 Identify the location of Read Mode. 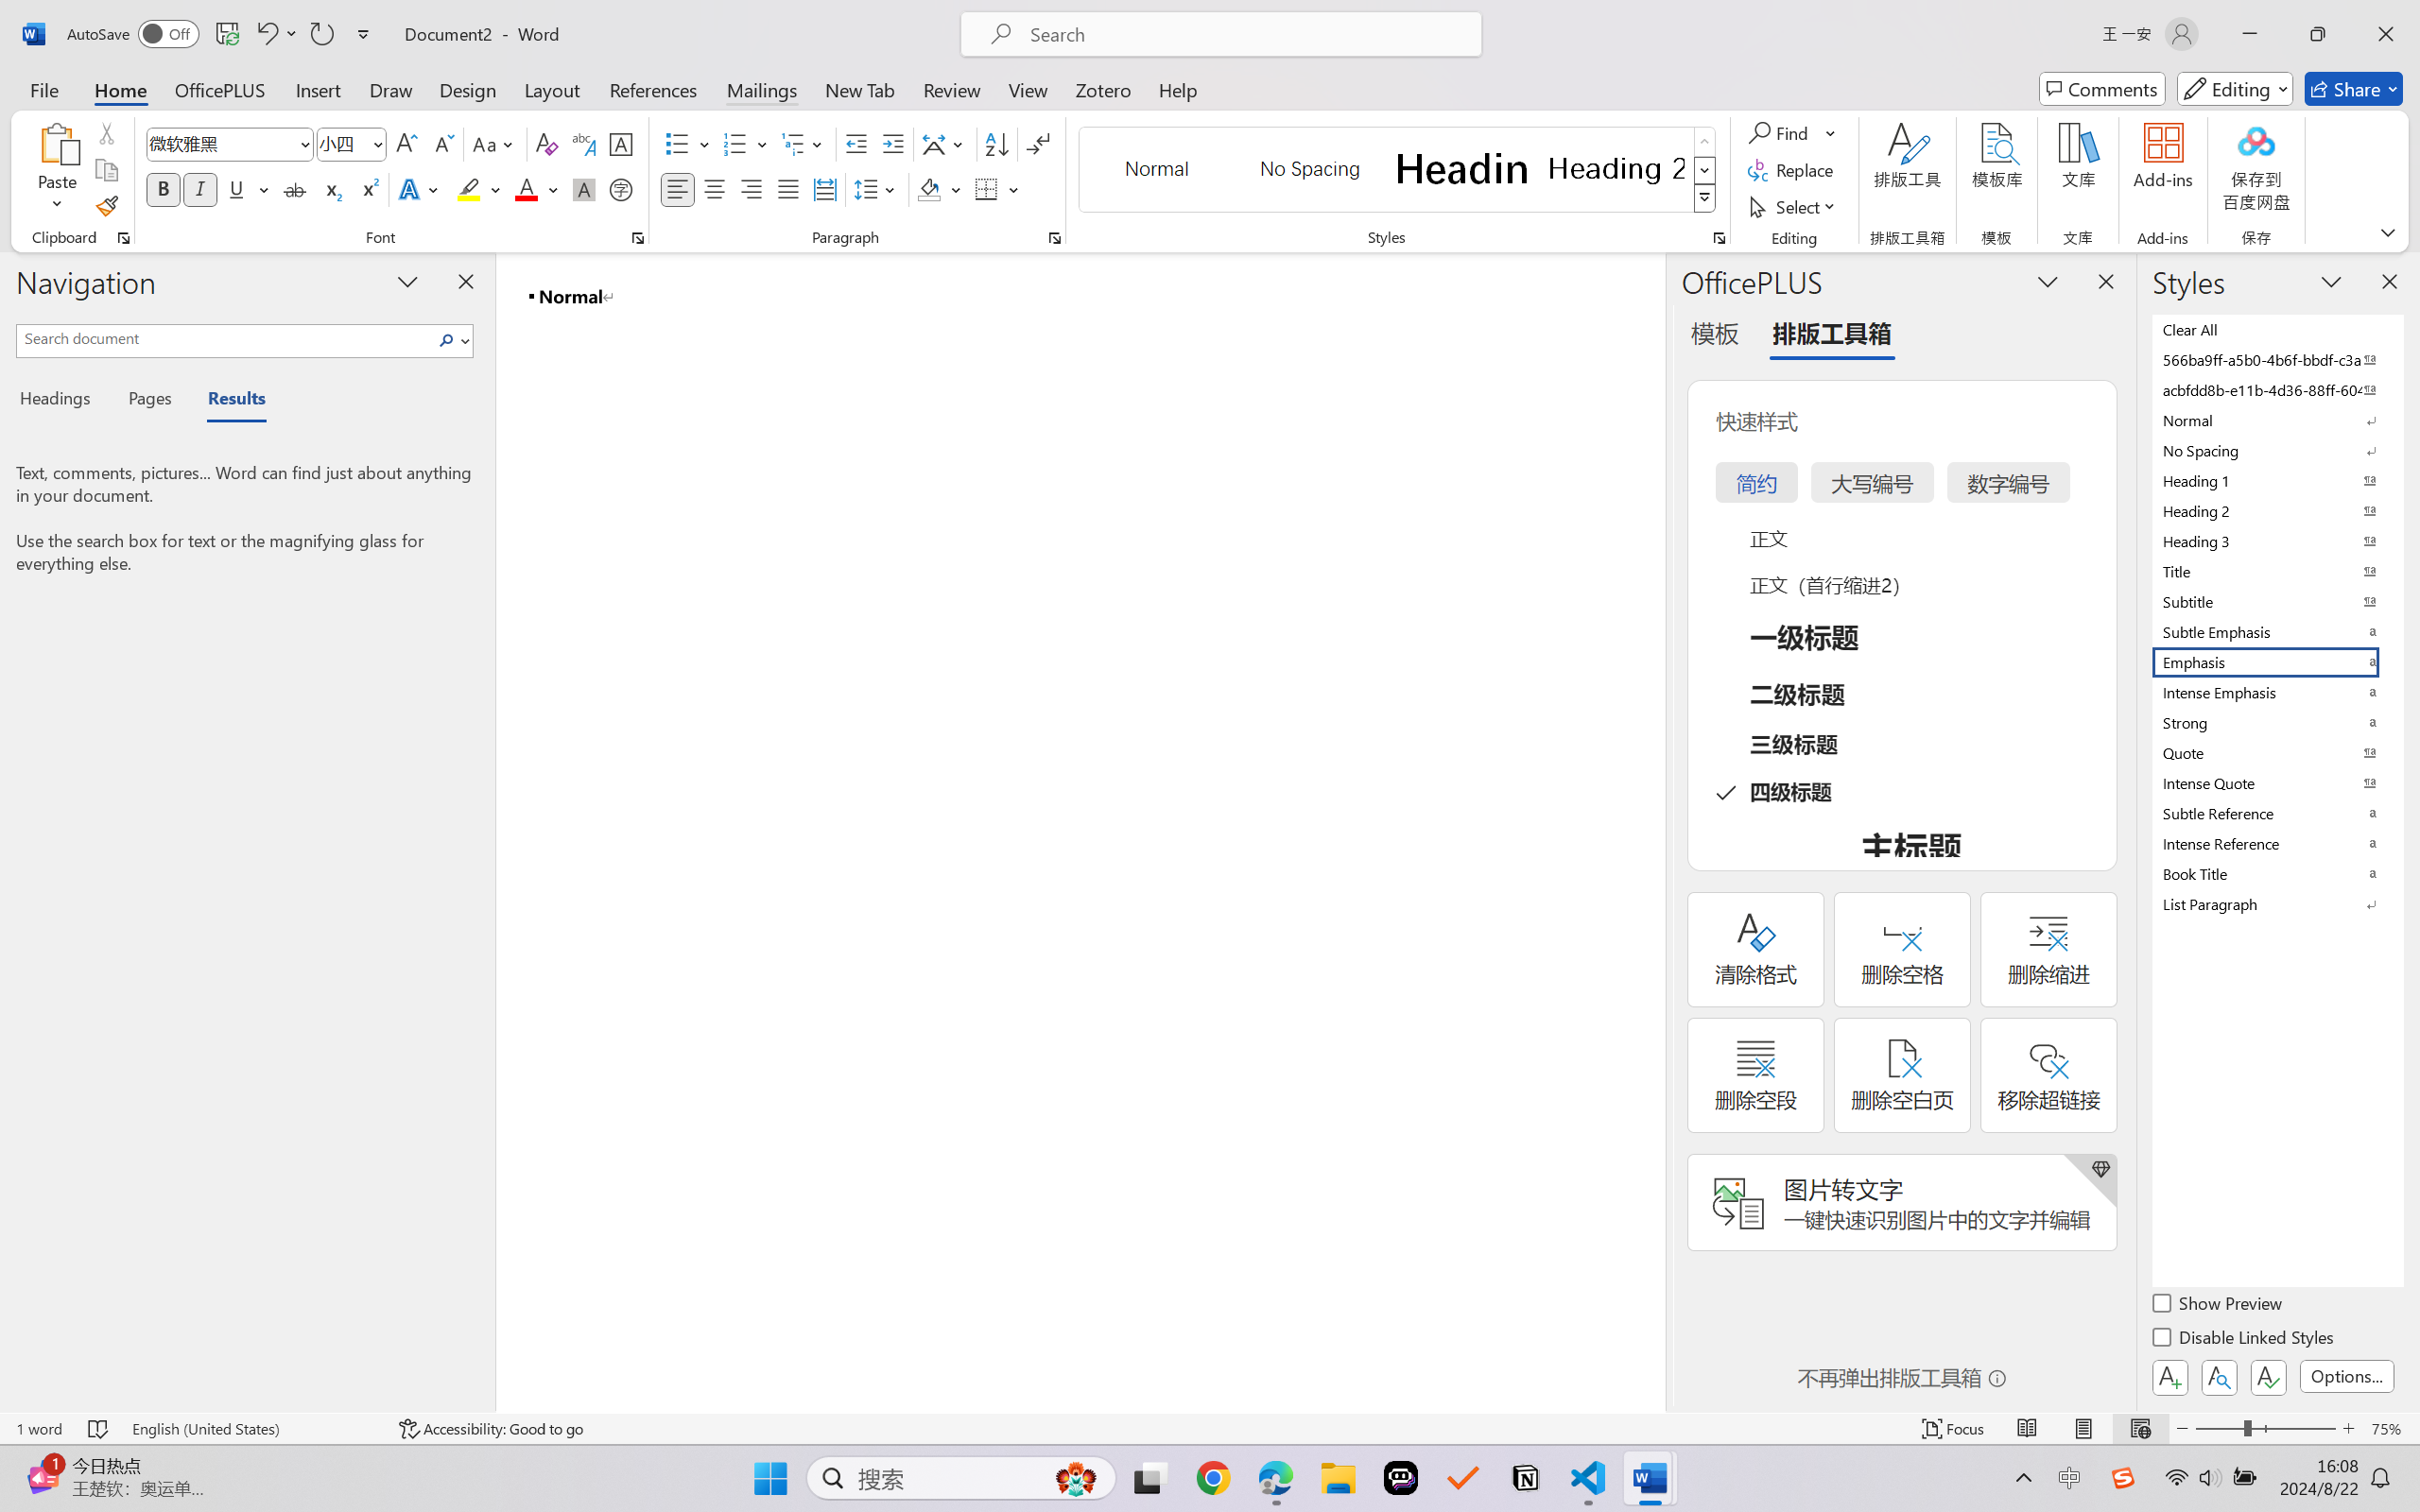
(2028, 1429).